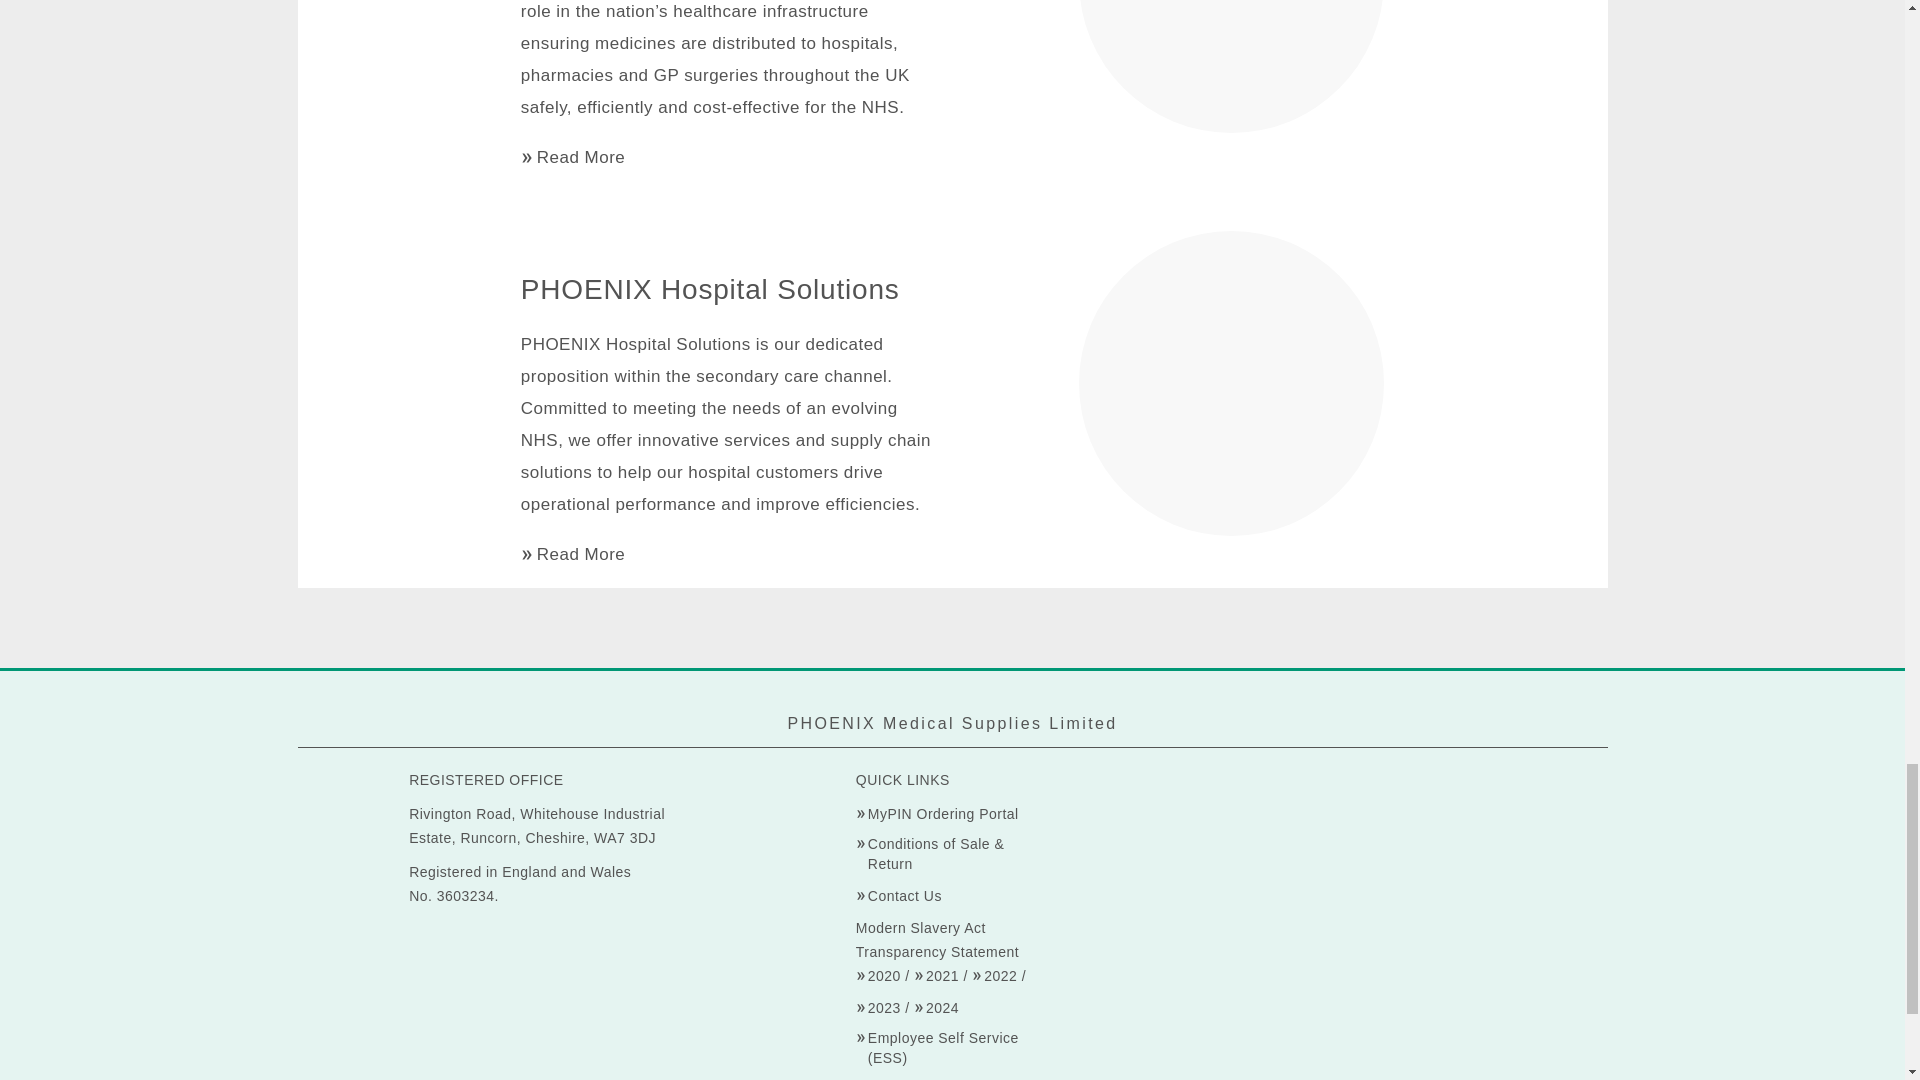  Describe the element at coordinates (938, 814) in the screenshot. I see `MyPIN Ordering Portal` at that location.